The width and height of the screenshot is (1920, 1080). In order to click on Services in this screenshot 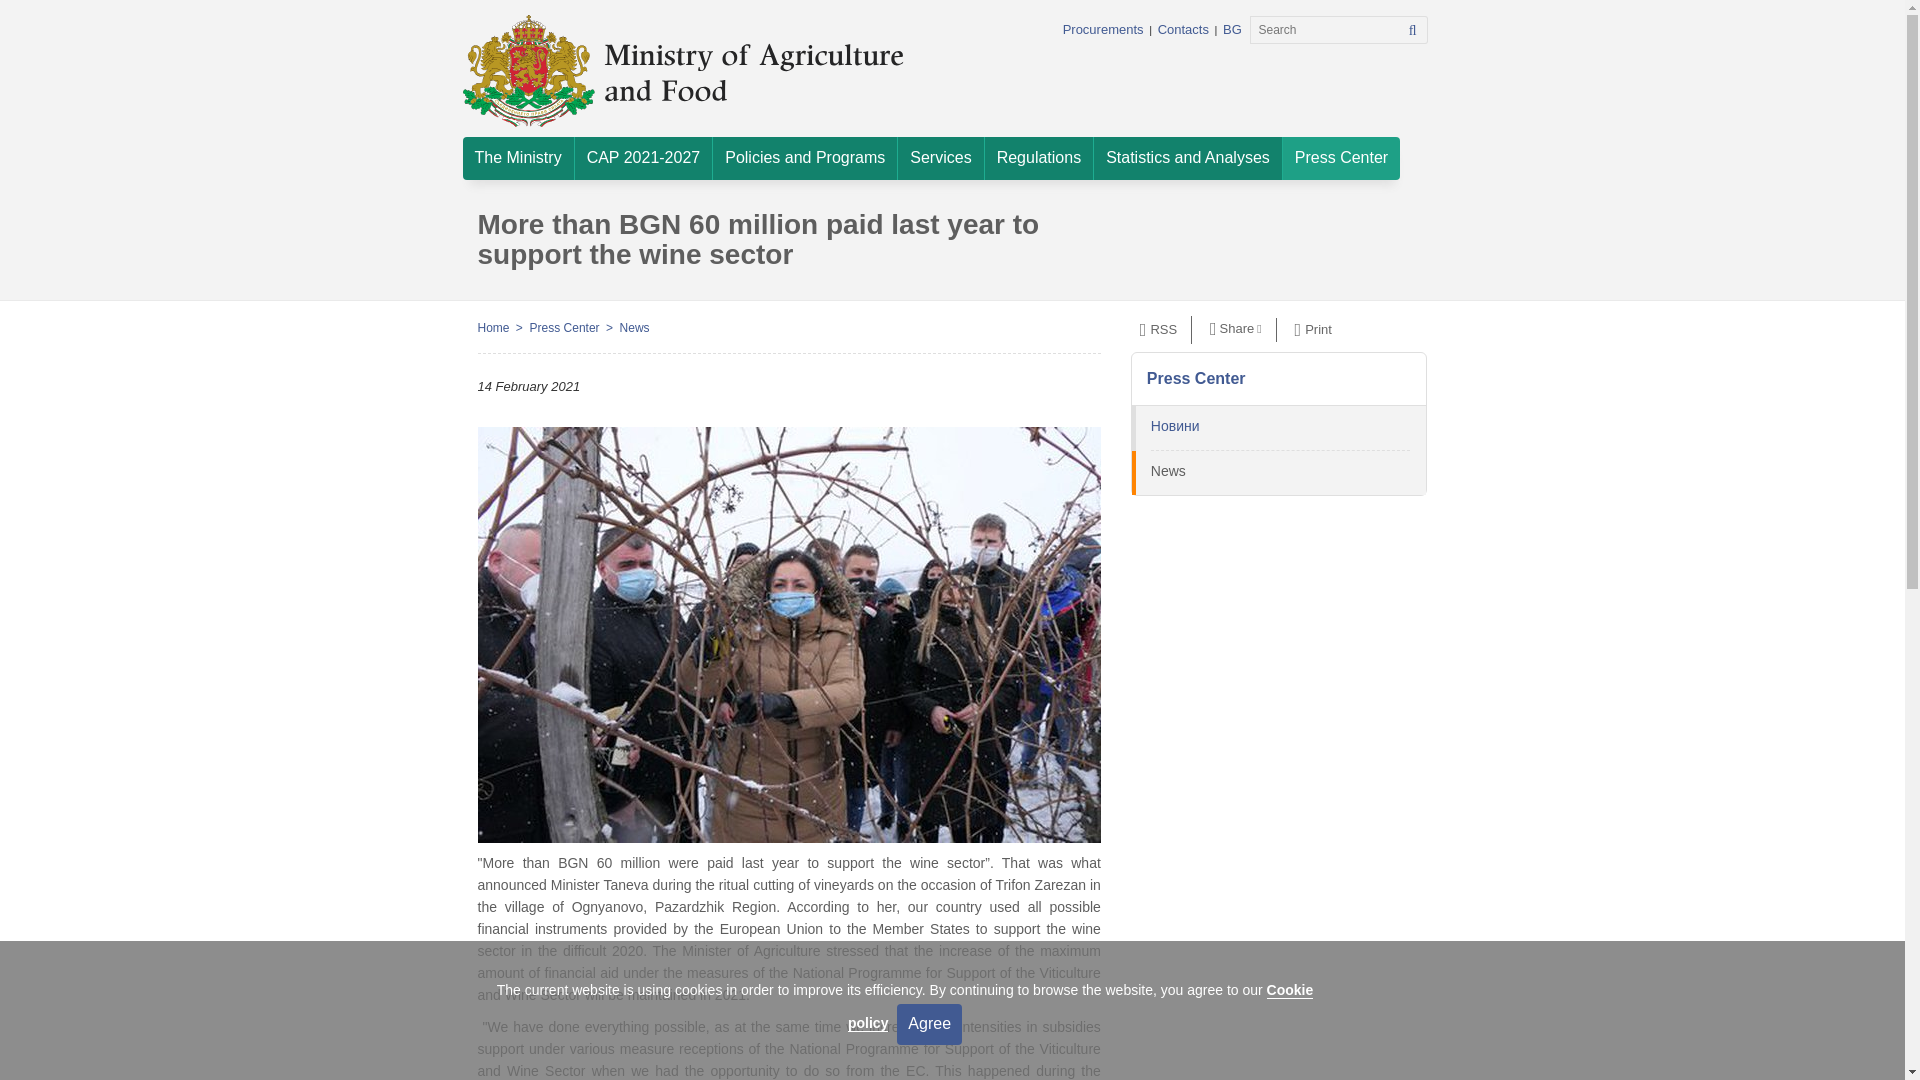, I will do `click(940, 158)`.